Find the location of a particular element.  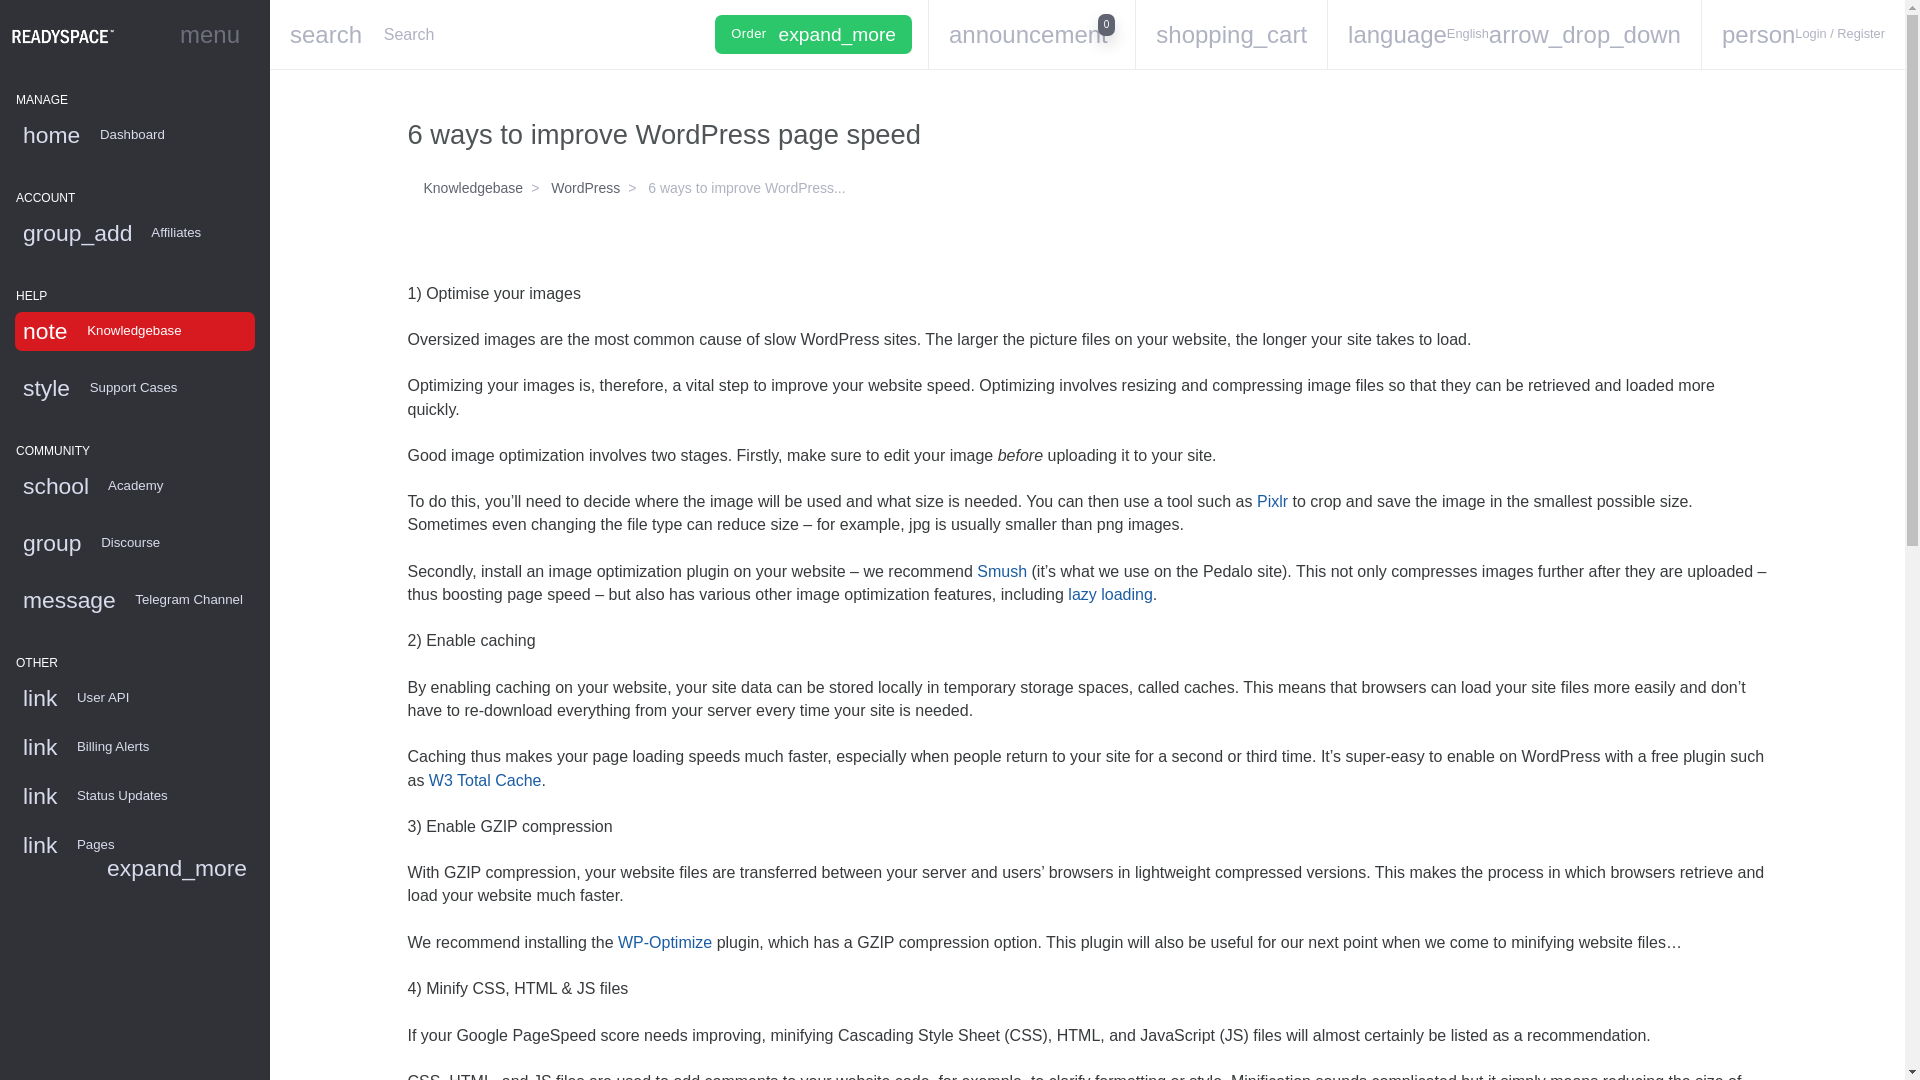

note Knowledgebase is located at coordinates (135, 796).